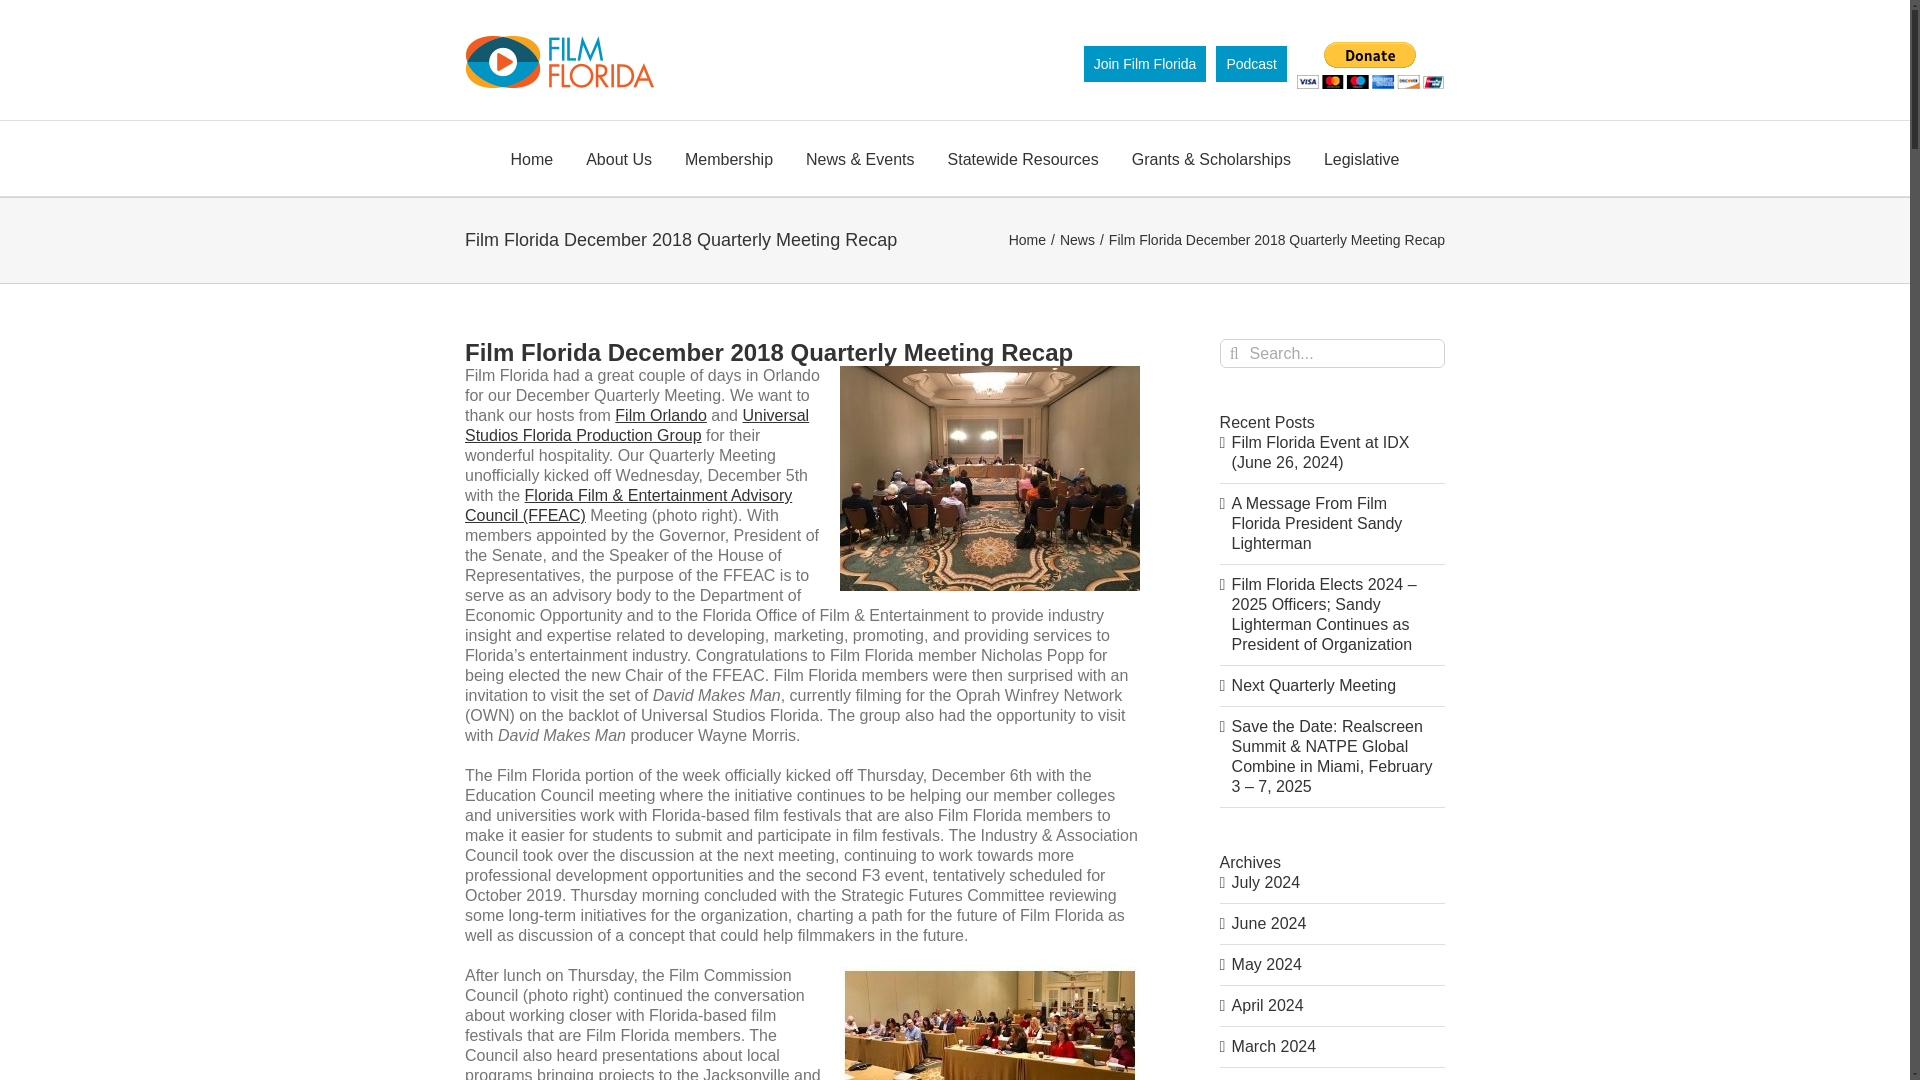 The height and width of the screenshot is (1080, 1920). What do you see at coordinates (729, 158) in the screenshot?
I see `Membership` at bounding box center [729, 158].